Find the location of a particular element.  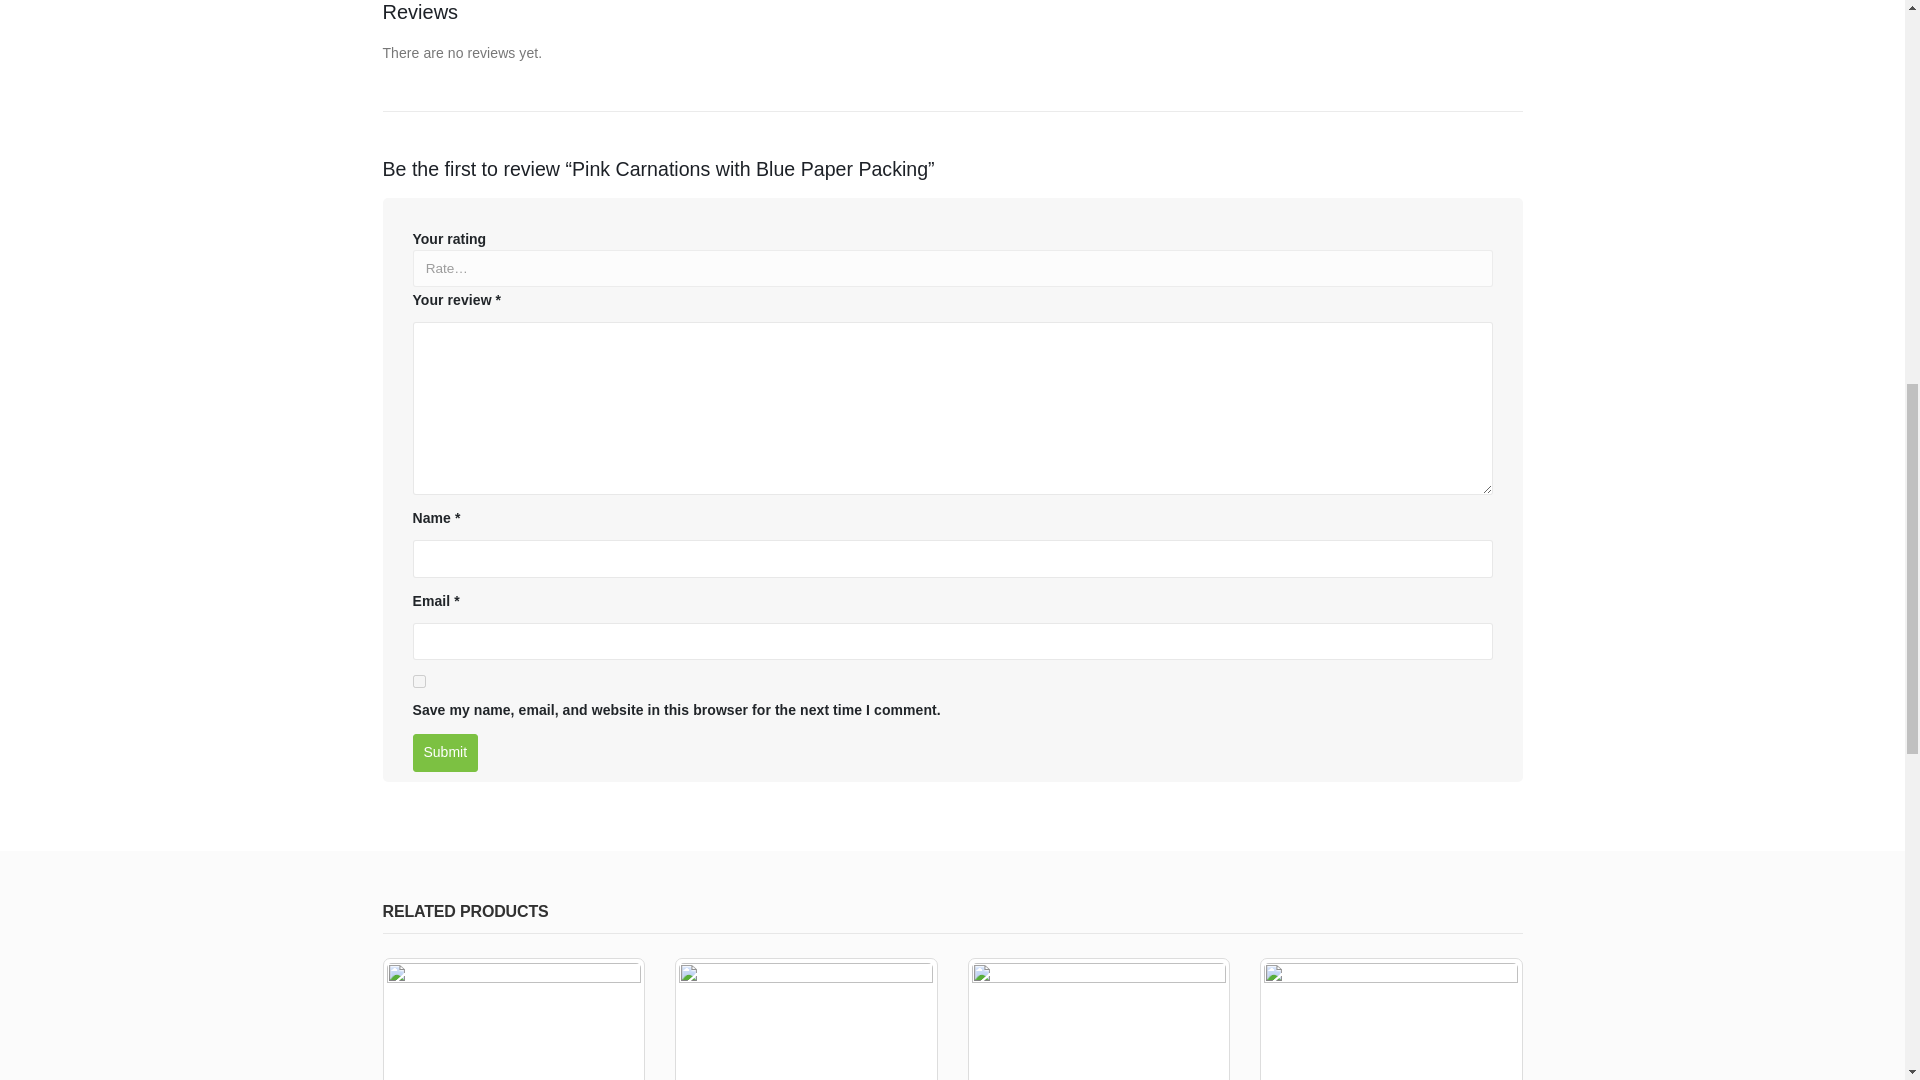

Submit is located at coordinates (445, 753).